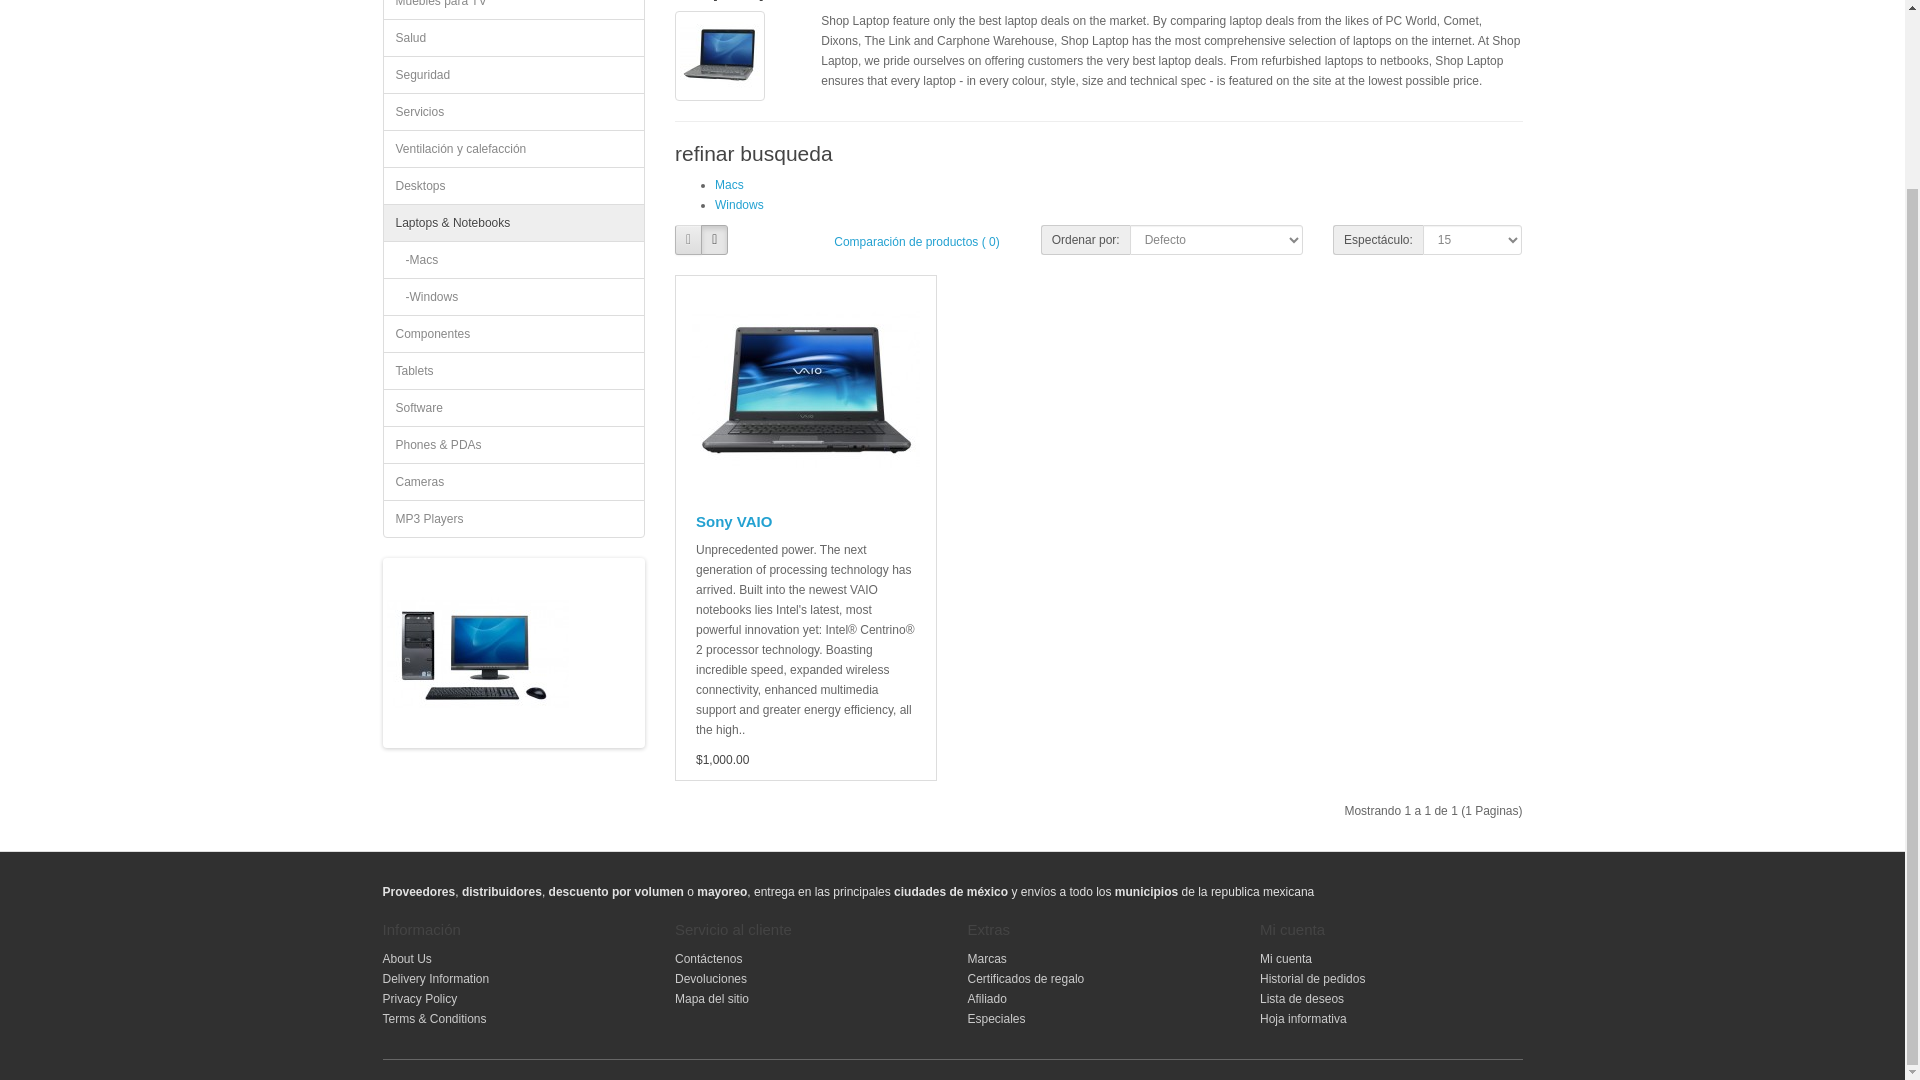 The image size is (1920, 1080). I want to click on Servicios, so click(514, 111).